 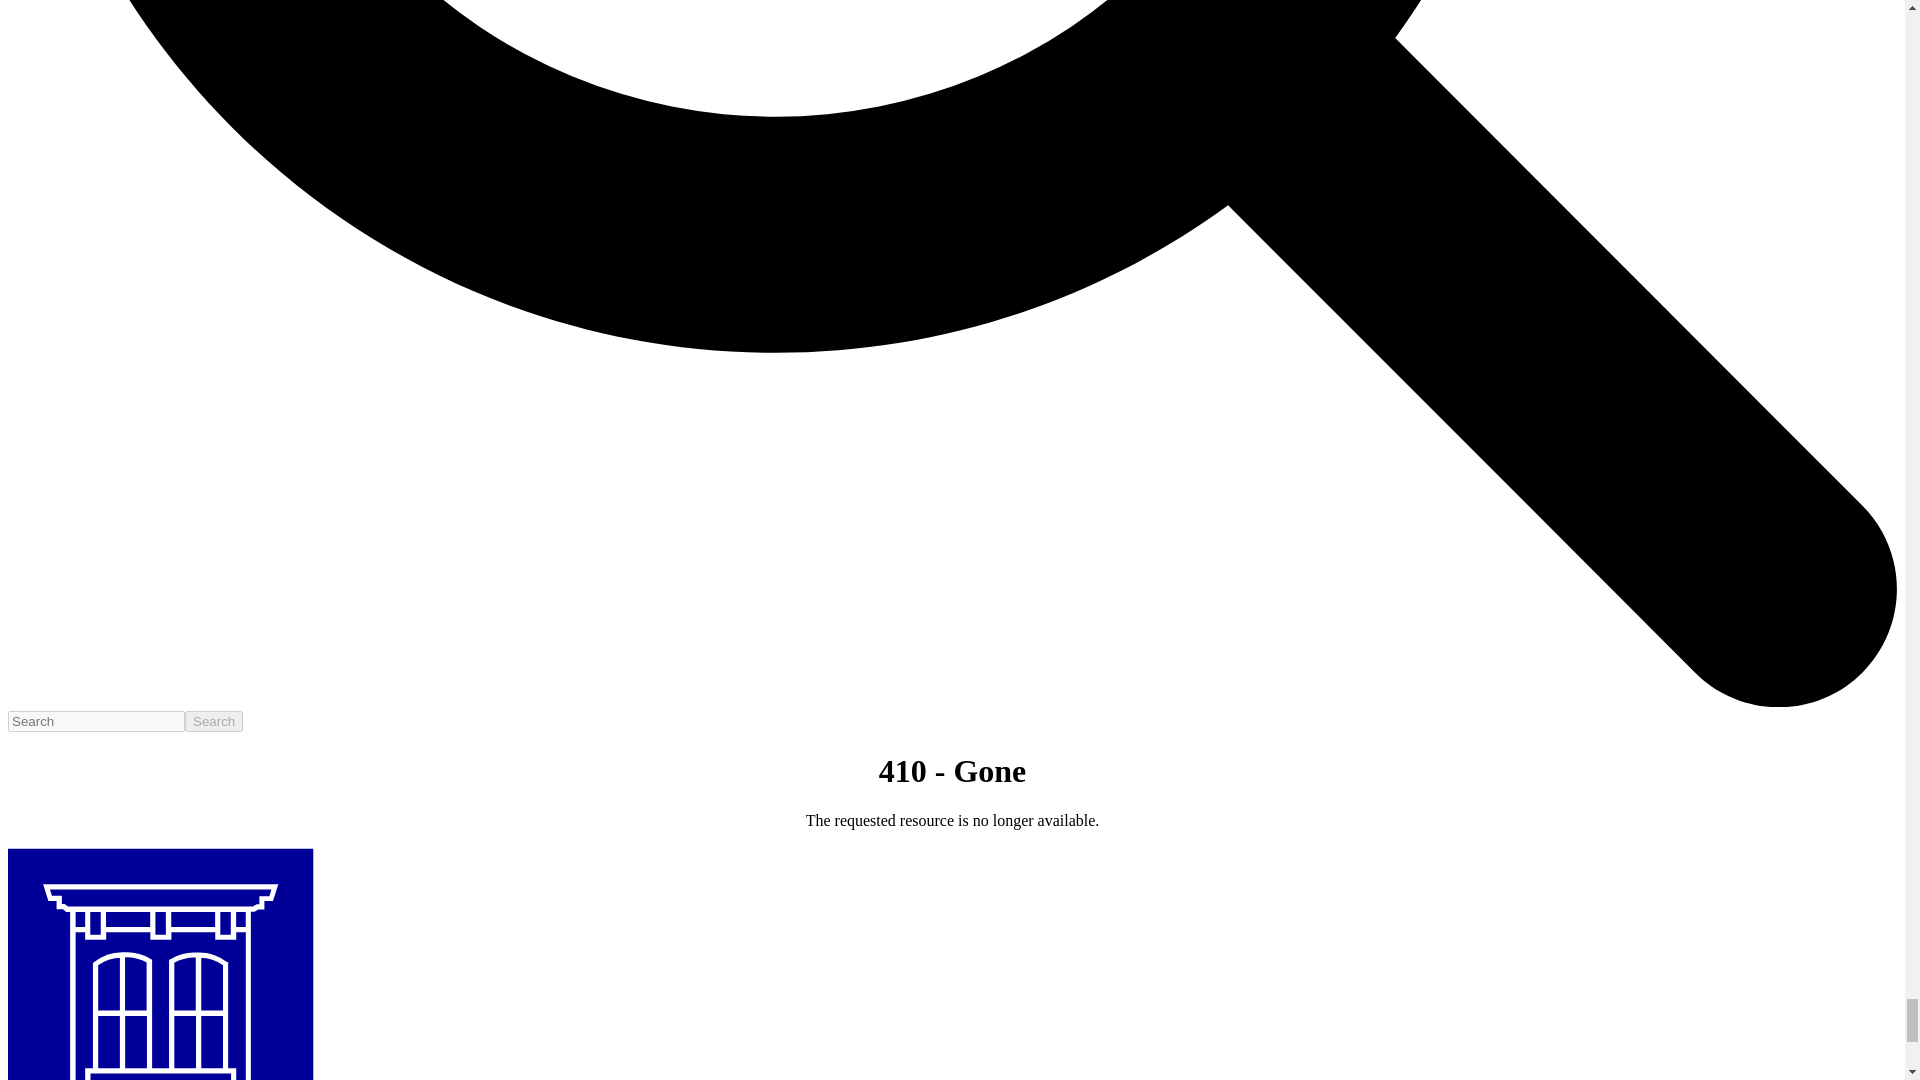 I want to click on Search, so click(x=214, y=721).